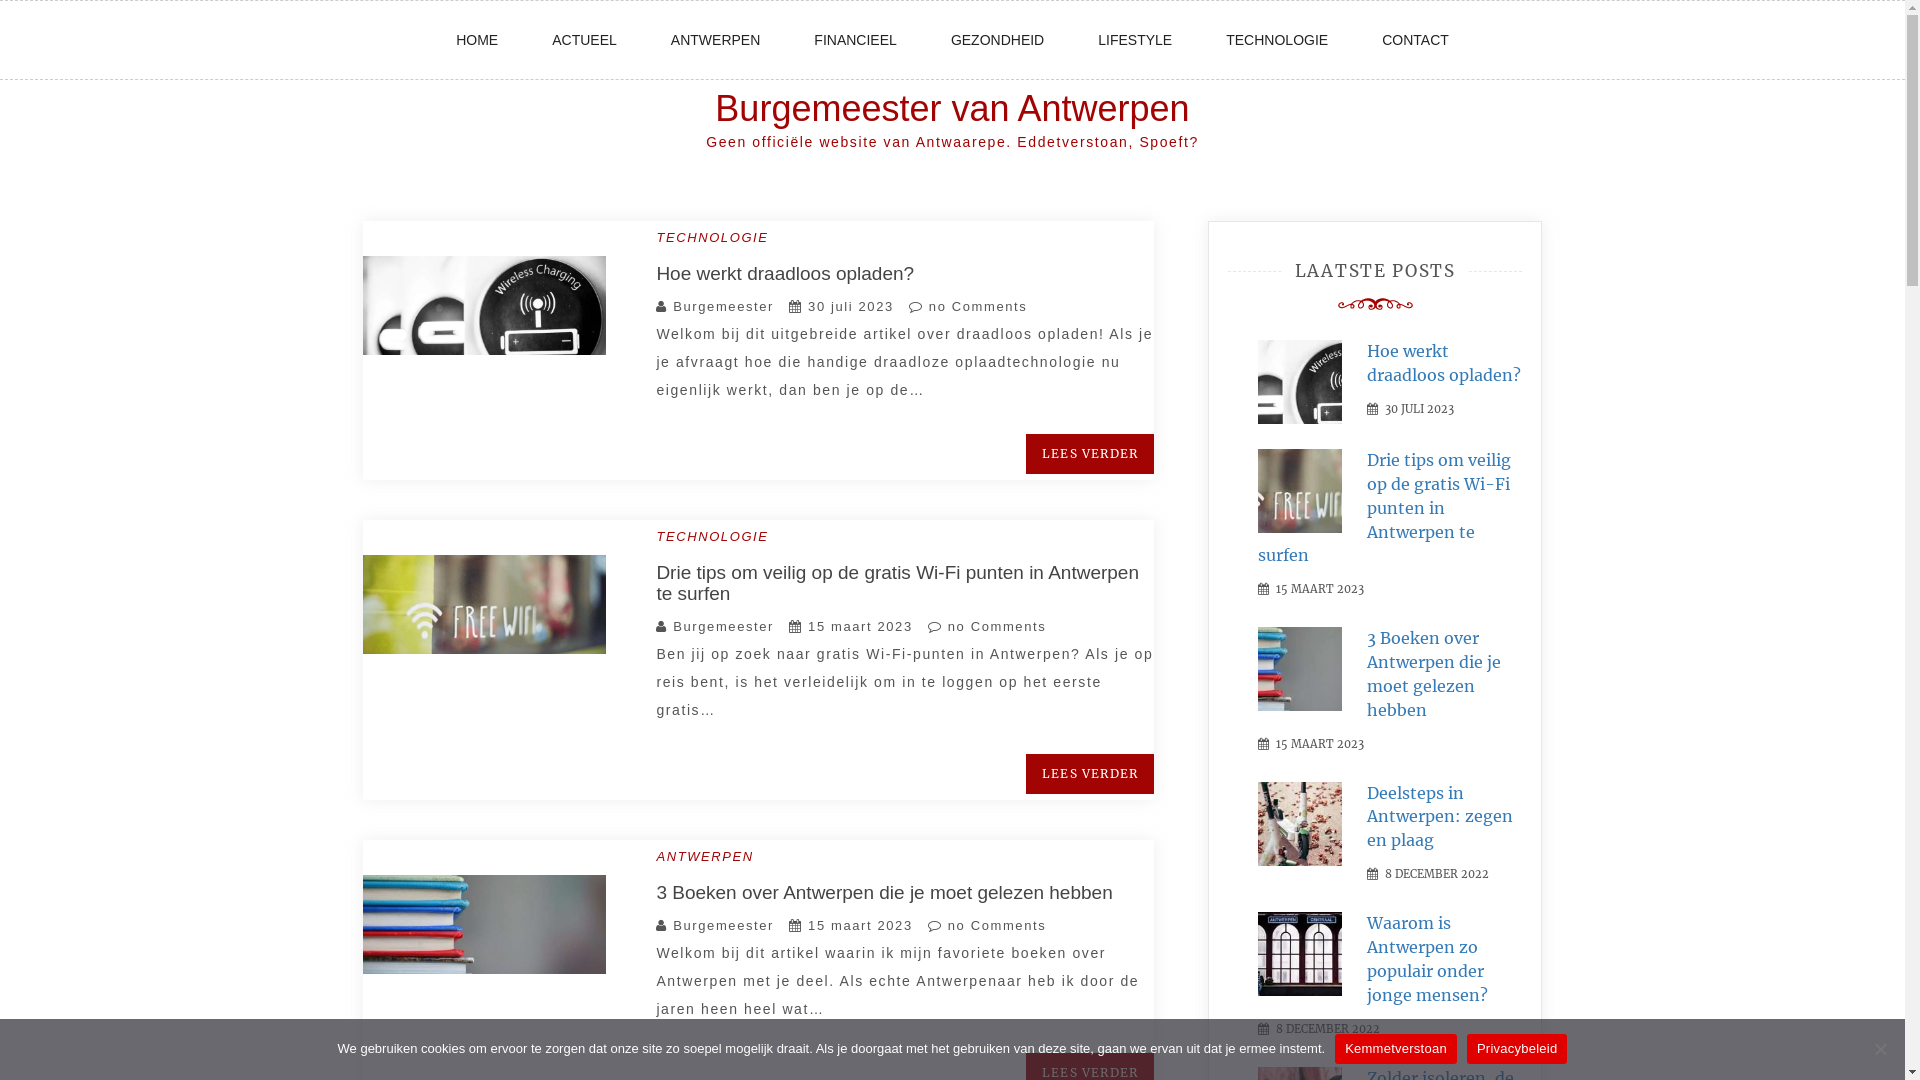 This screenshot has height=1080, width=1920. What do you see at coordinates (860, 926) in the screenshot?
I see `15 maart 2023` at bounding box center [860, 926].